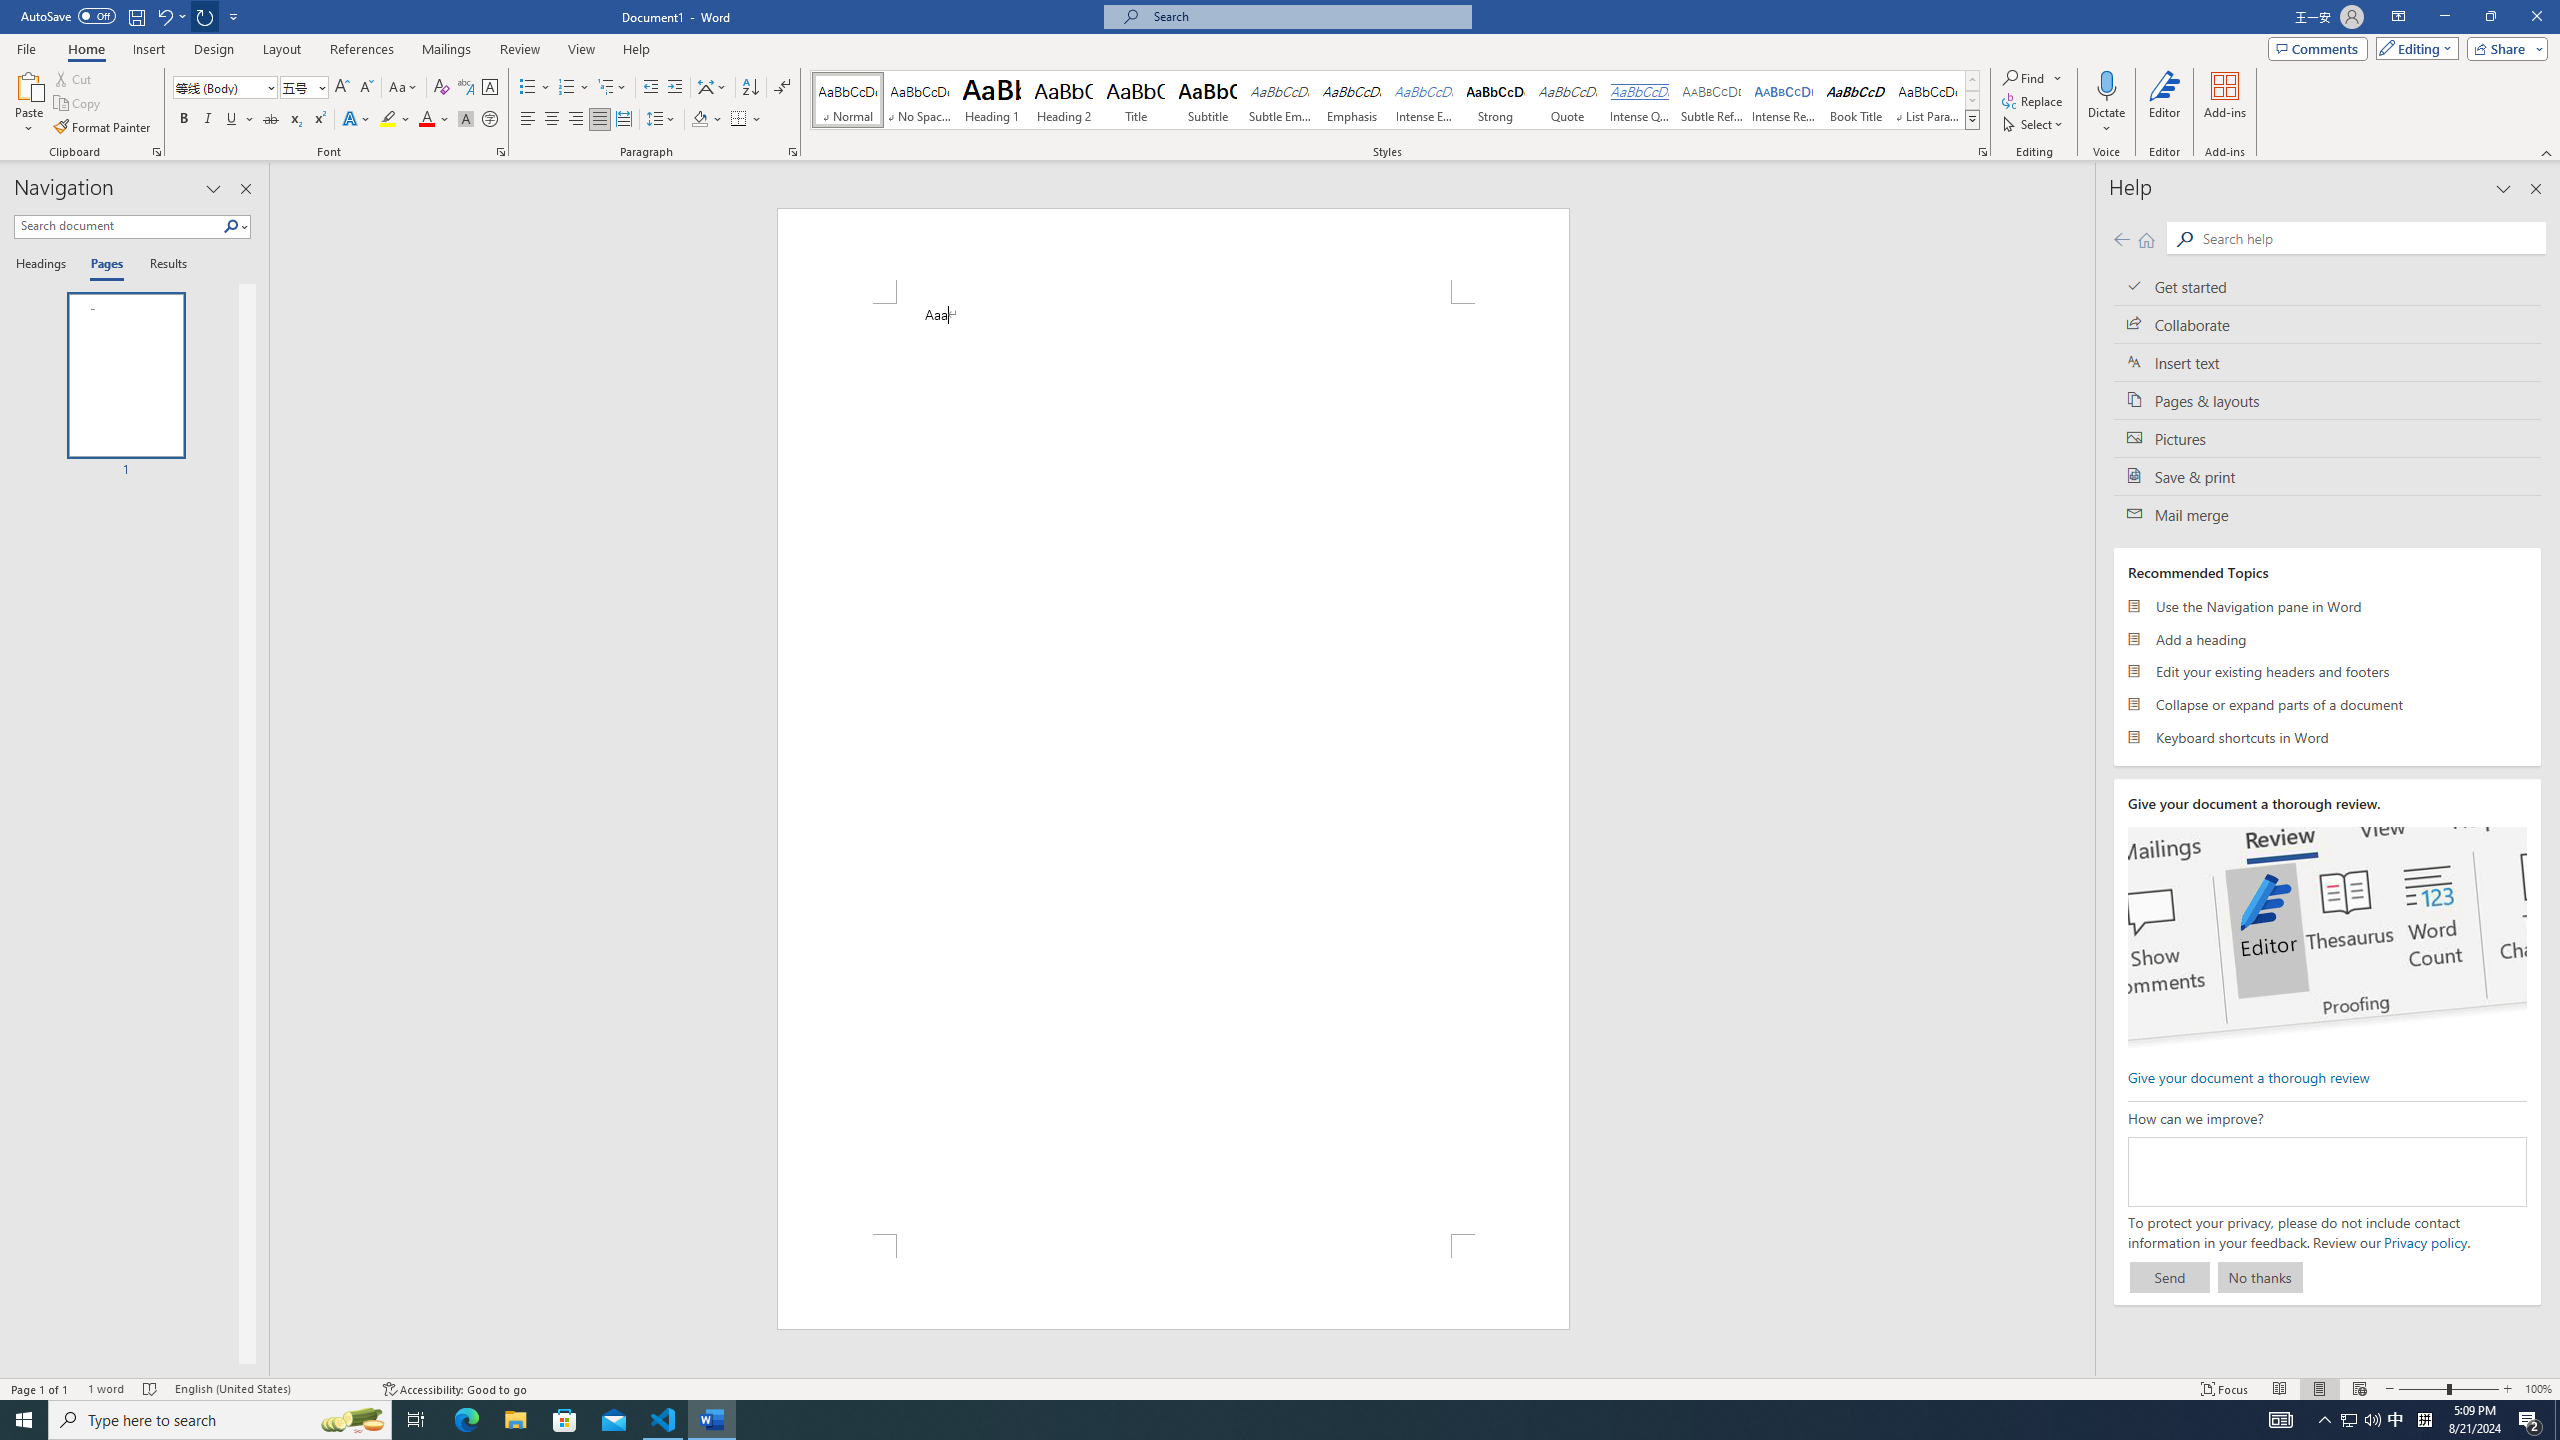 Image resolution: width=2560 pixels, height=1440 pixels. Describe the element at coordinates (2328, 606) in the screenshot. I see `Use the Navigation pane in Word` at that location.